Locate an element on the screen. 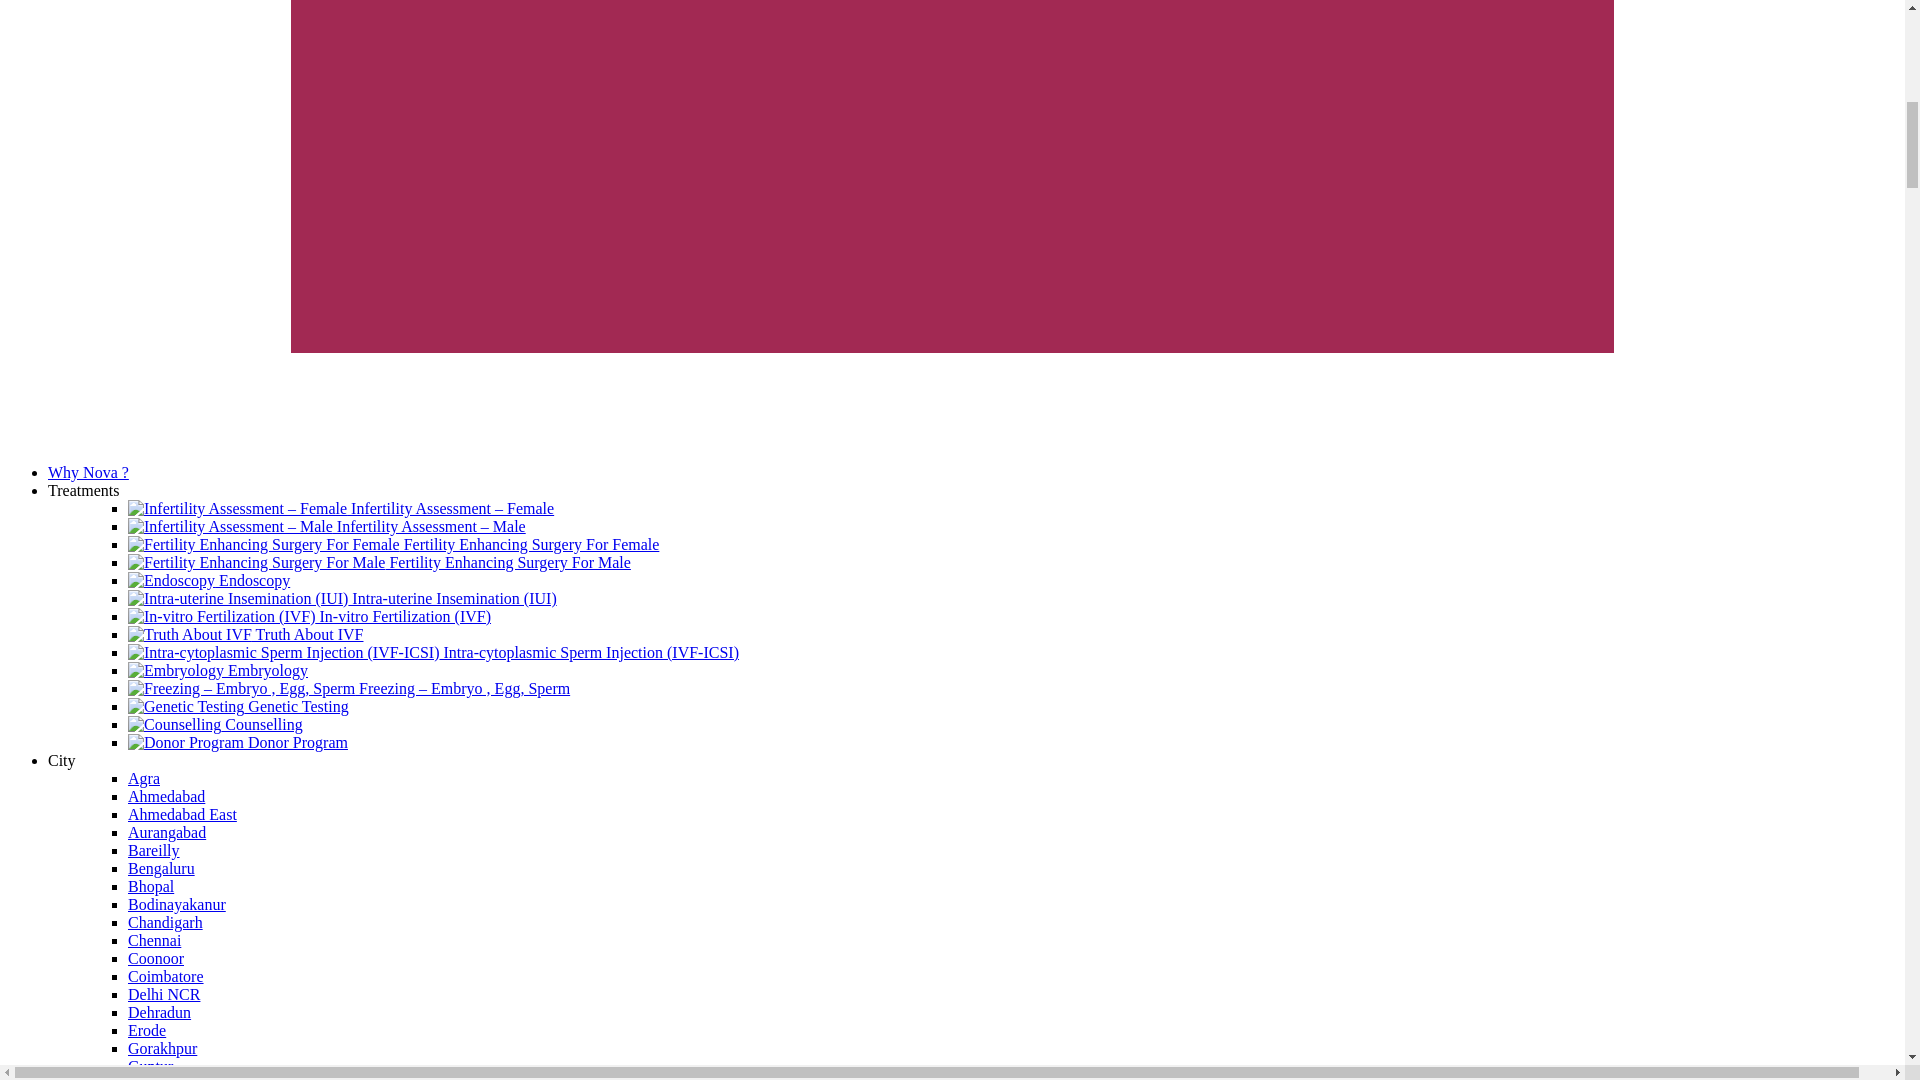 The image size is (1920, 1080). Fertility Enhancing Surgery For Male is located at coordinates (380, 562).